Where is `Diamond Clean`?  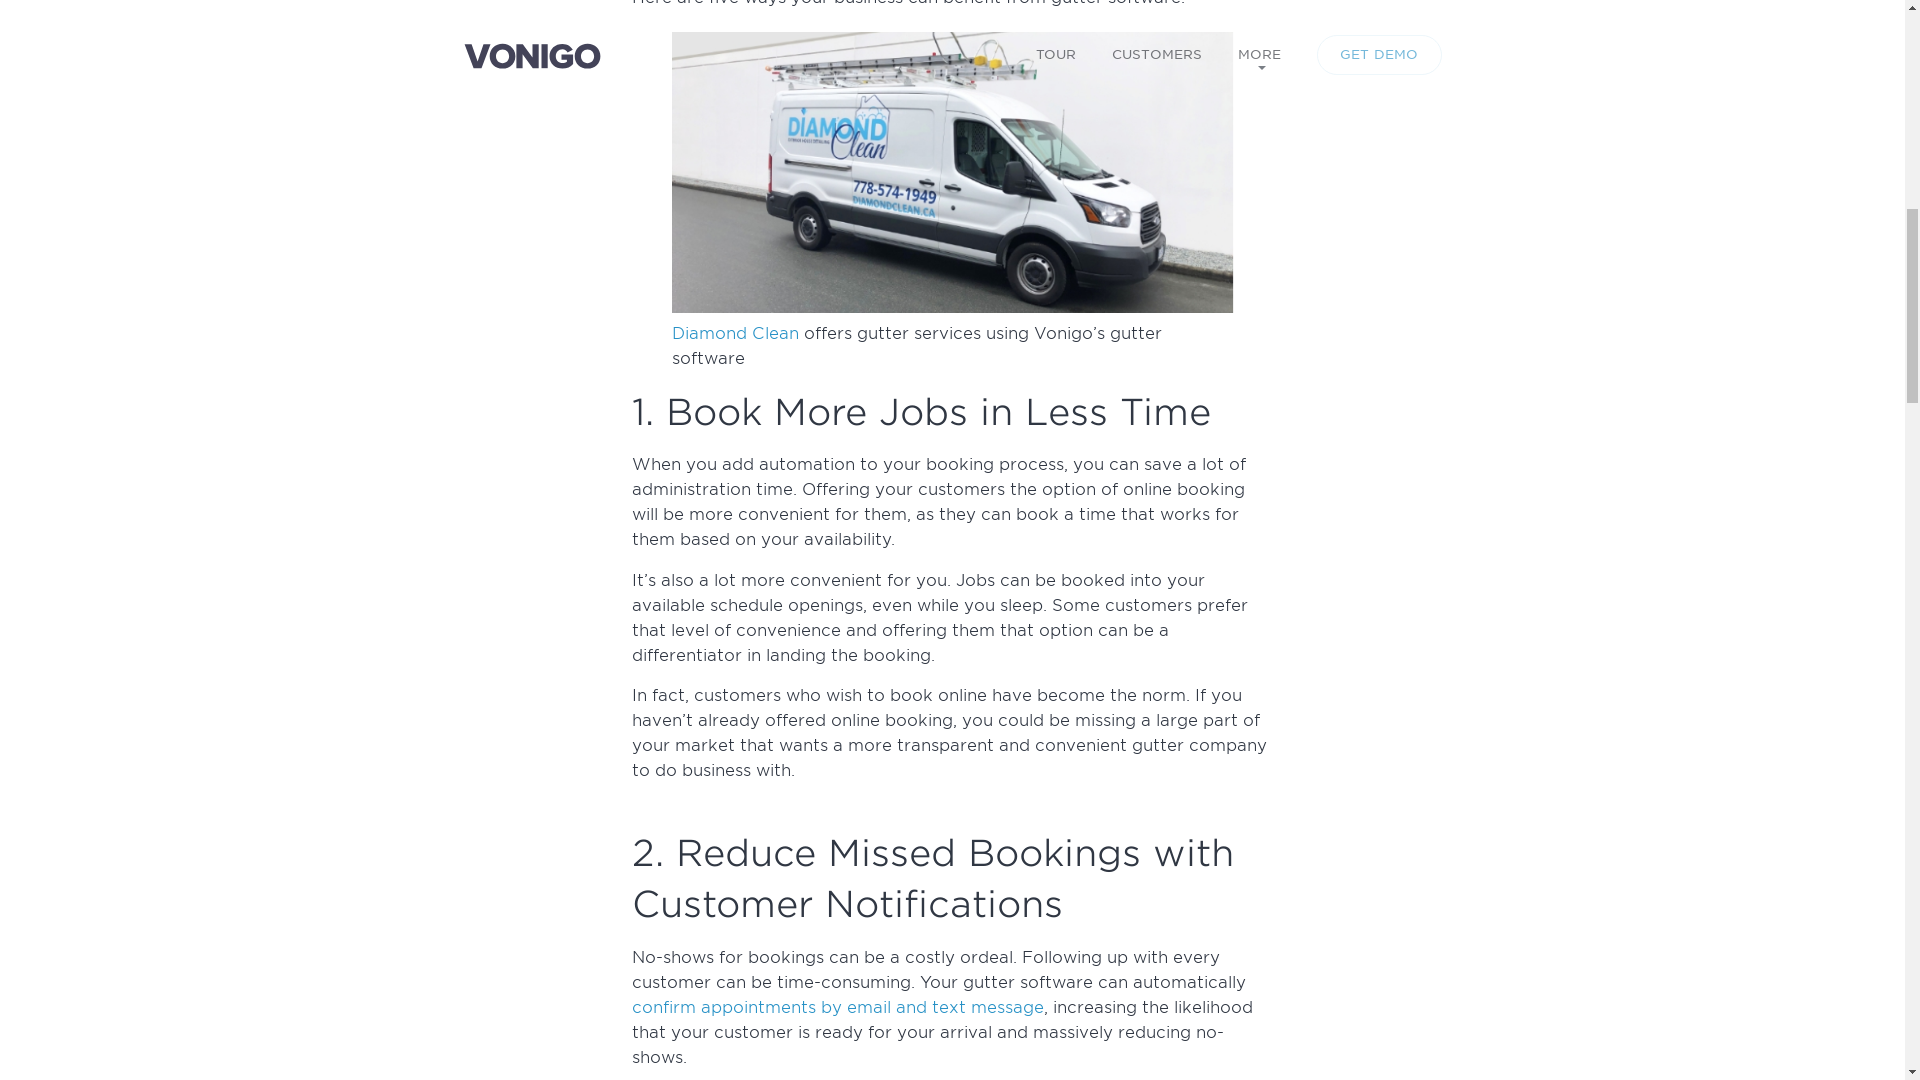 Diamond Clean is located at coordinates (735, 334).